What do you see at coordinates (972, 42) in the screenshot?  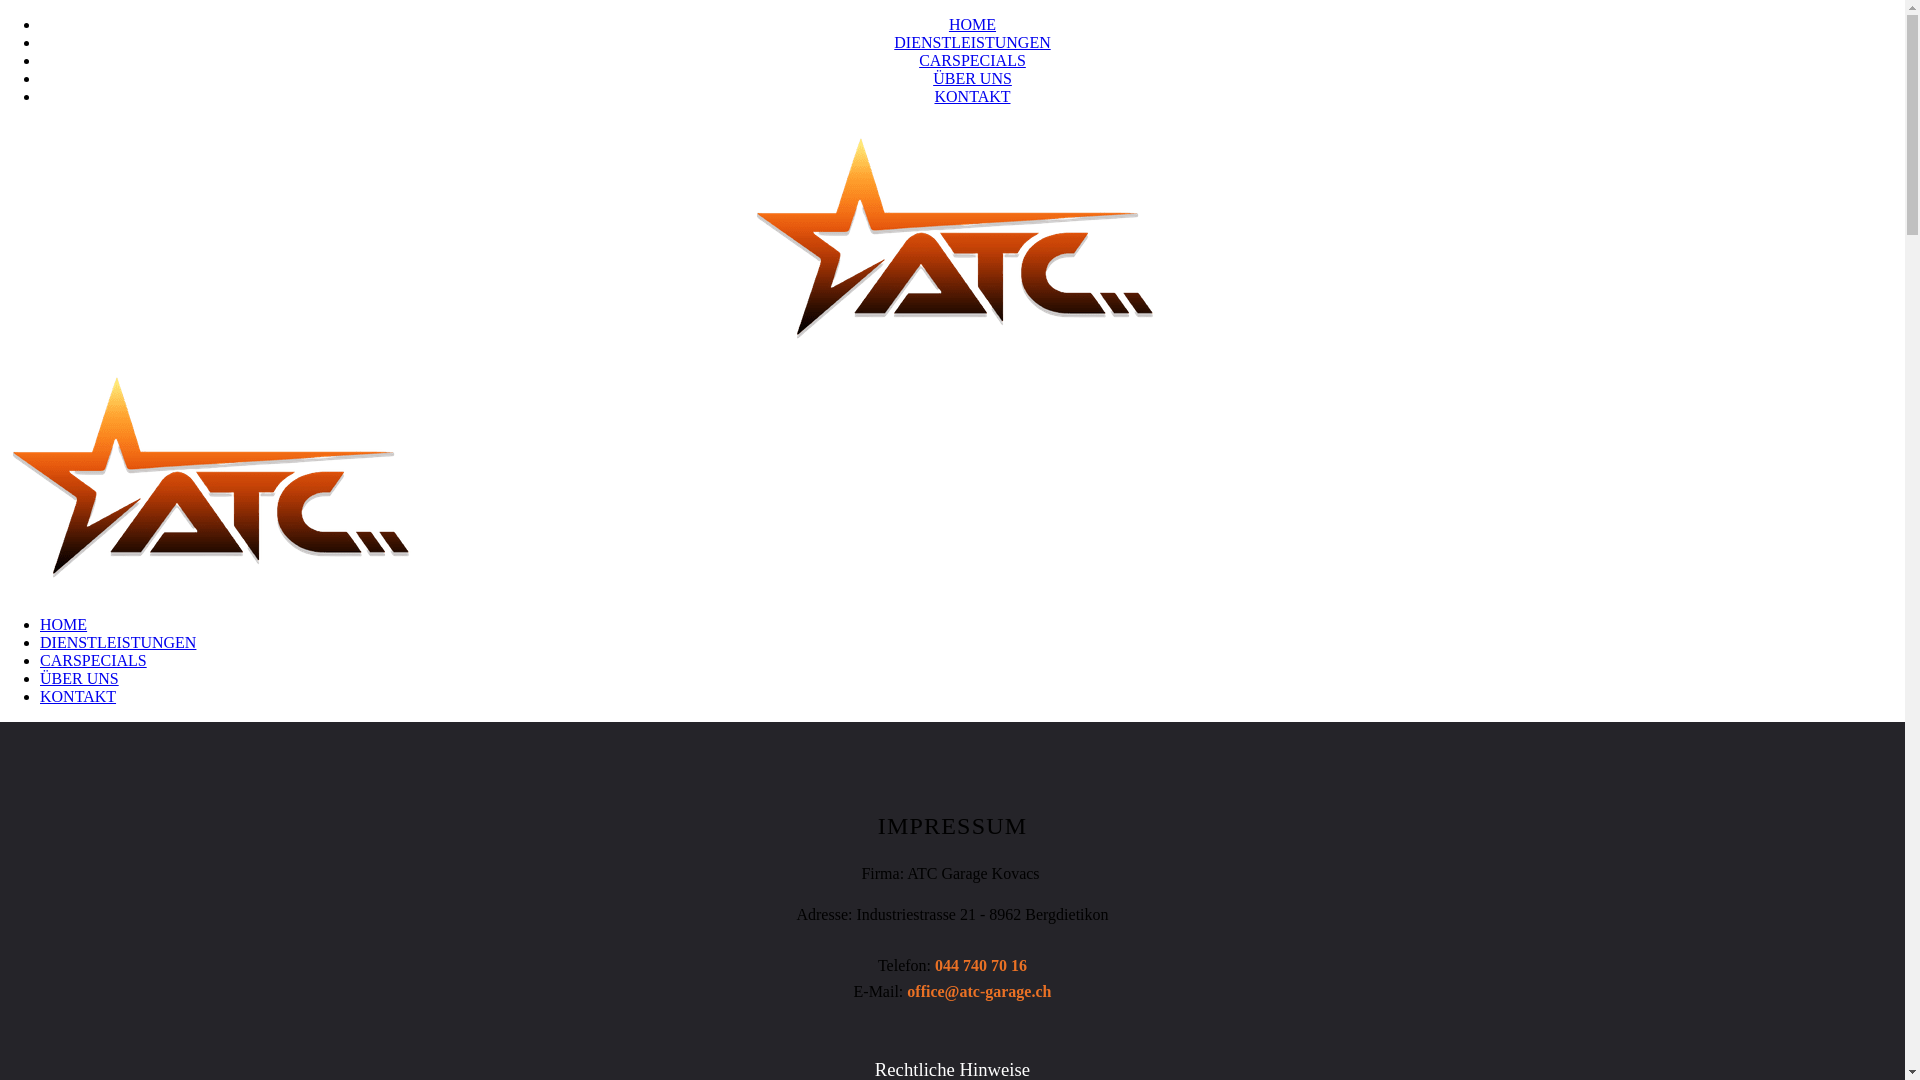 I see `DIENSTLEISTUNGEN` at bounding box center [972, 42].